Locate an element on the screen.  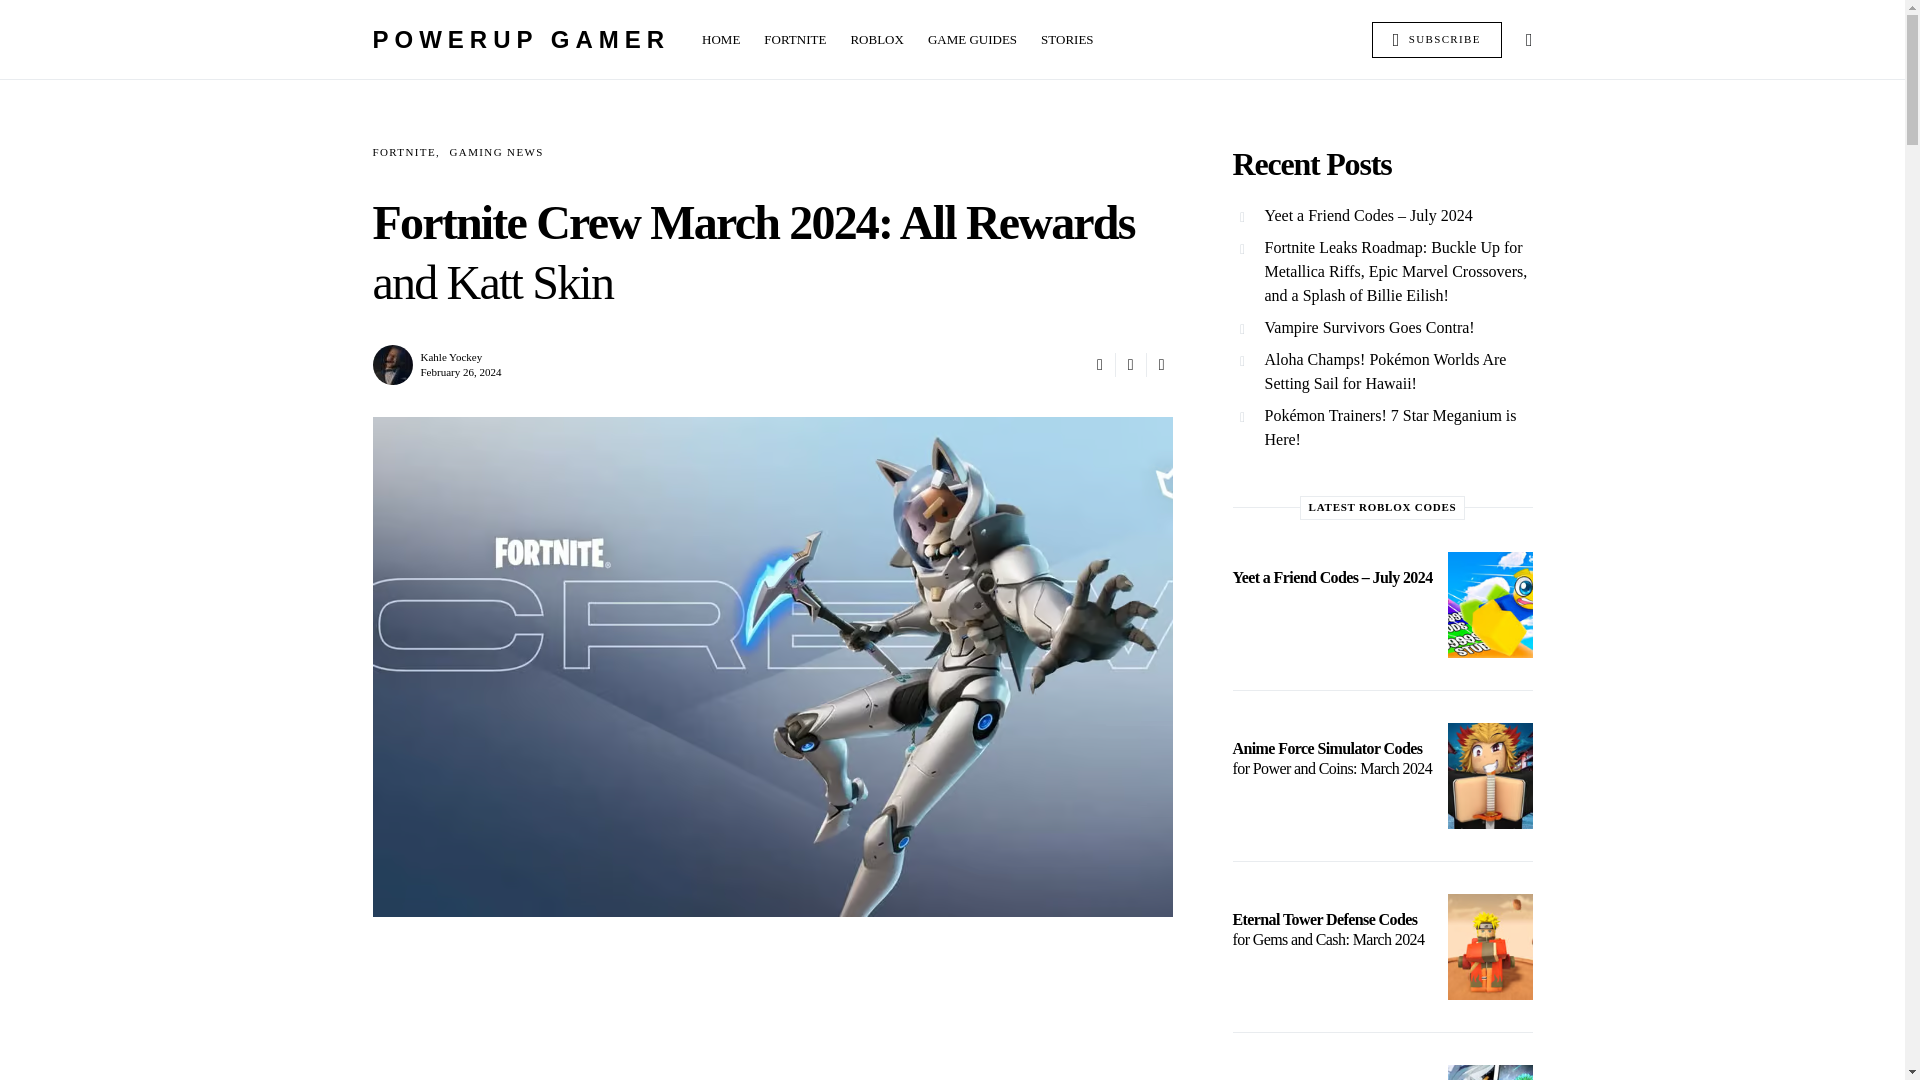
FORTNITE is located at coordinates (794, 40).